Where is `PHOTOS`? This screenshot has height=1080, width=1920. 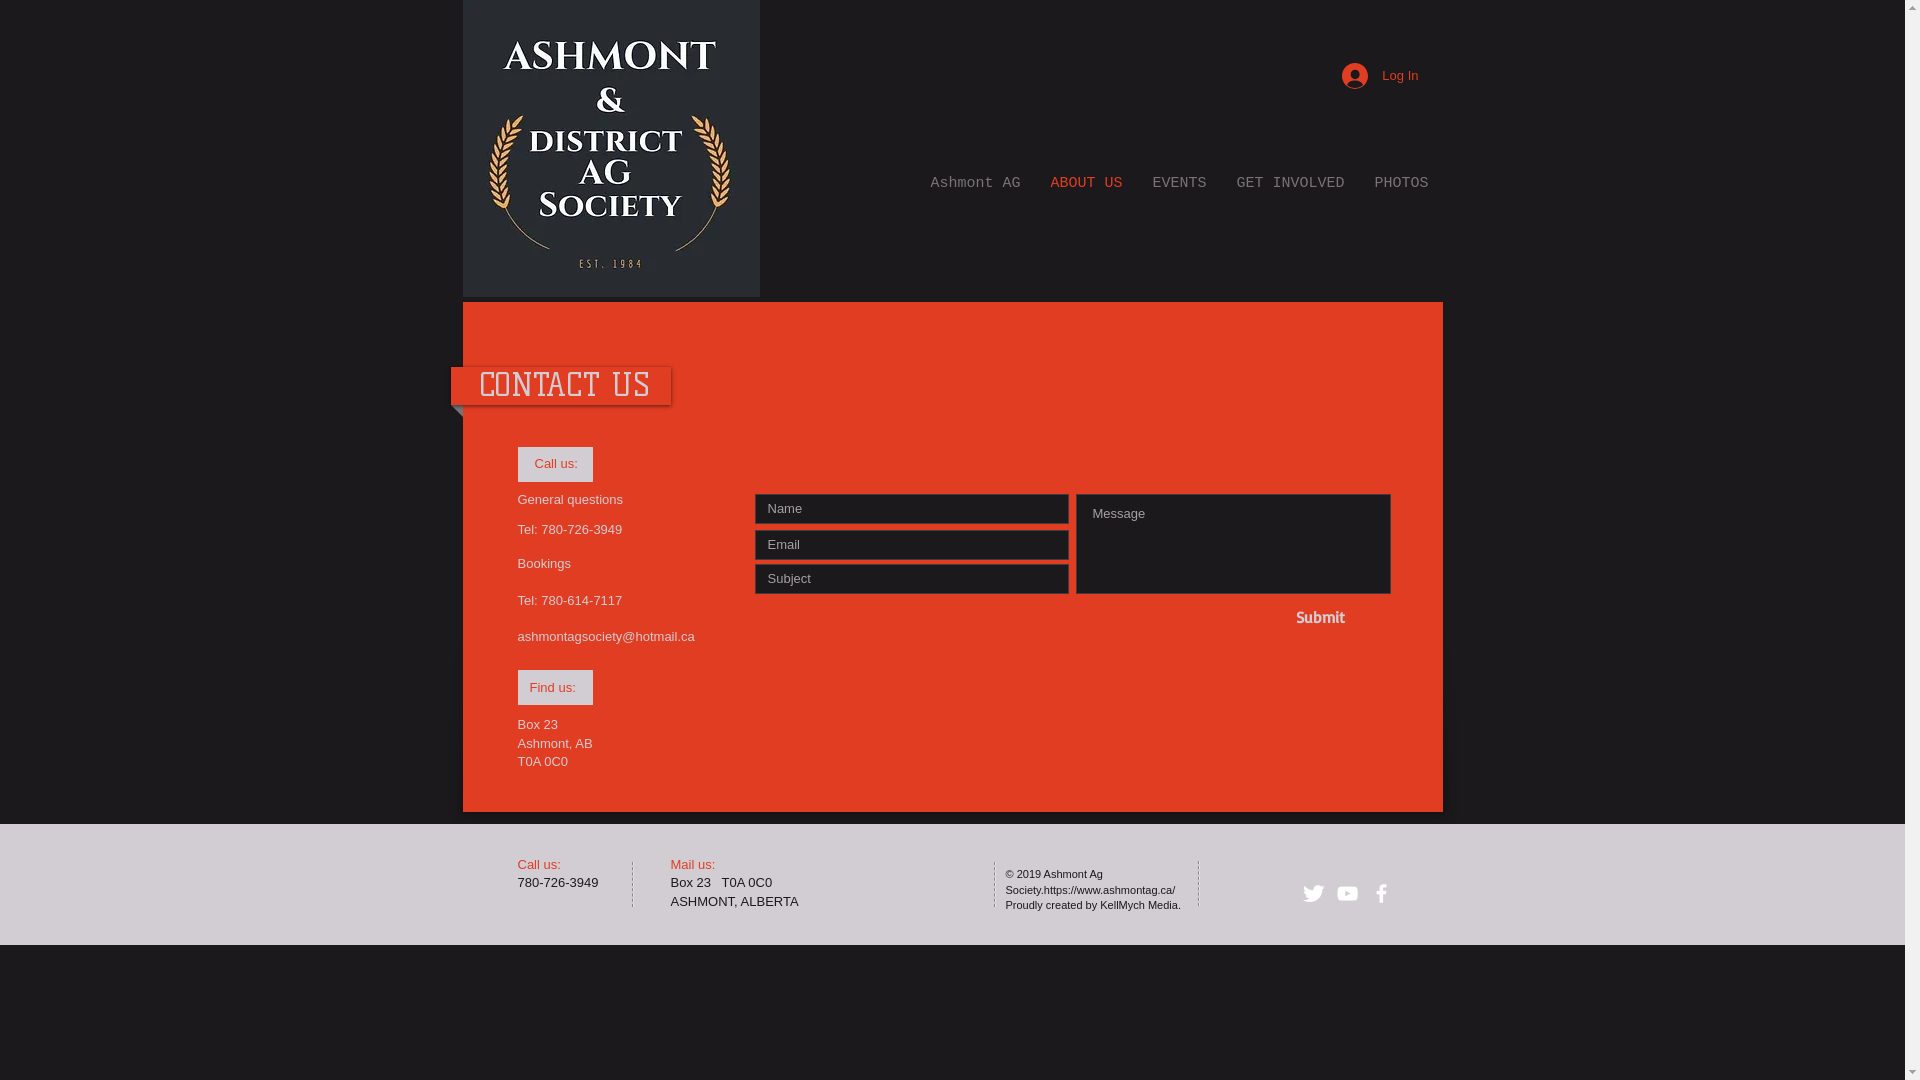 PHOTOS is located at coordinates (1402, 181).